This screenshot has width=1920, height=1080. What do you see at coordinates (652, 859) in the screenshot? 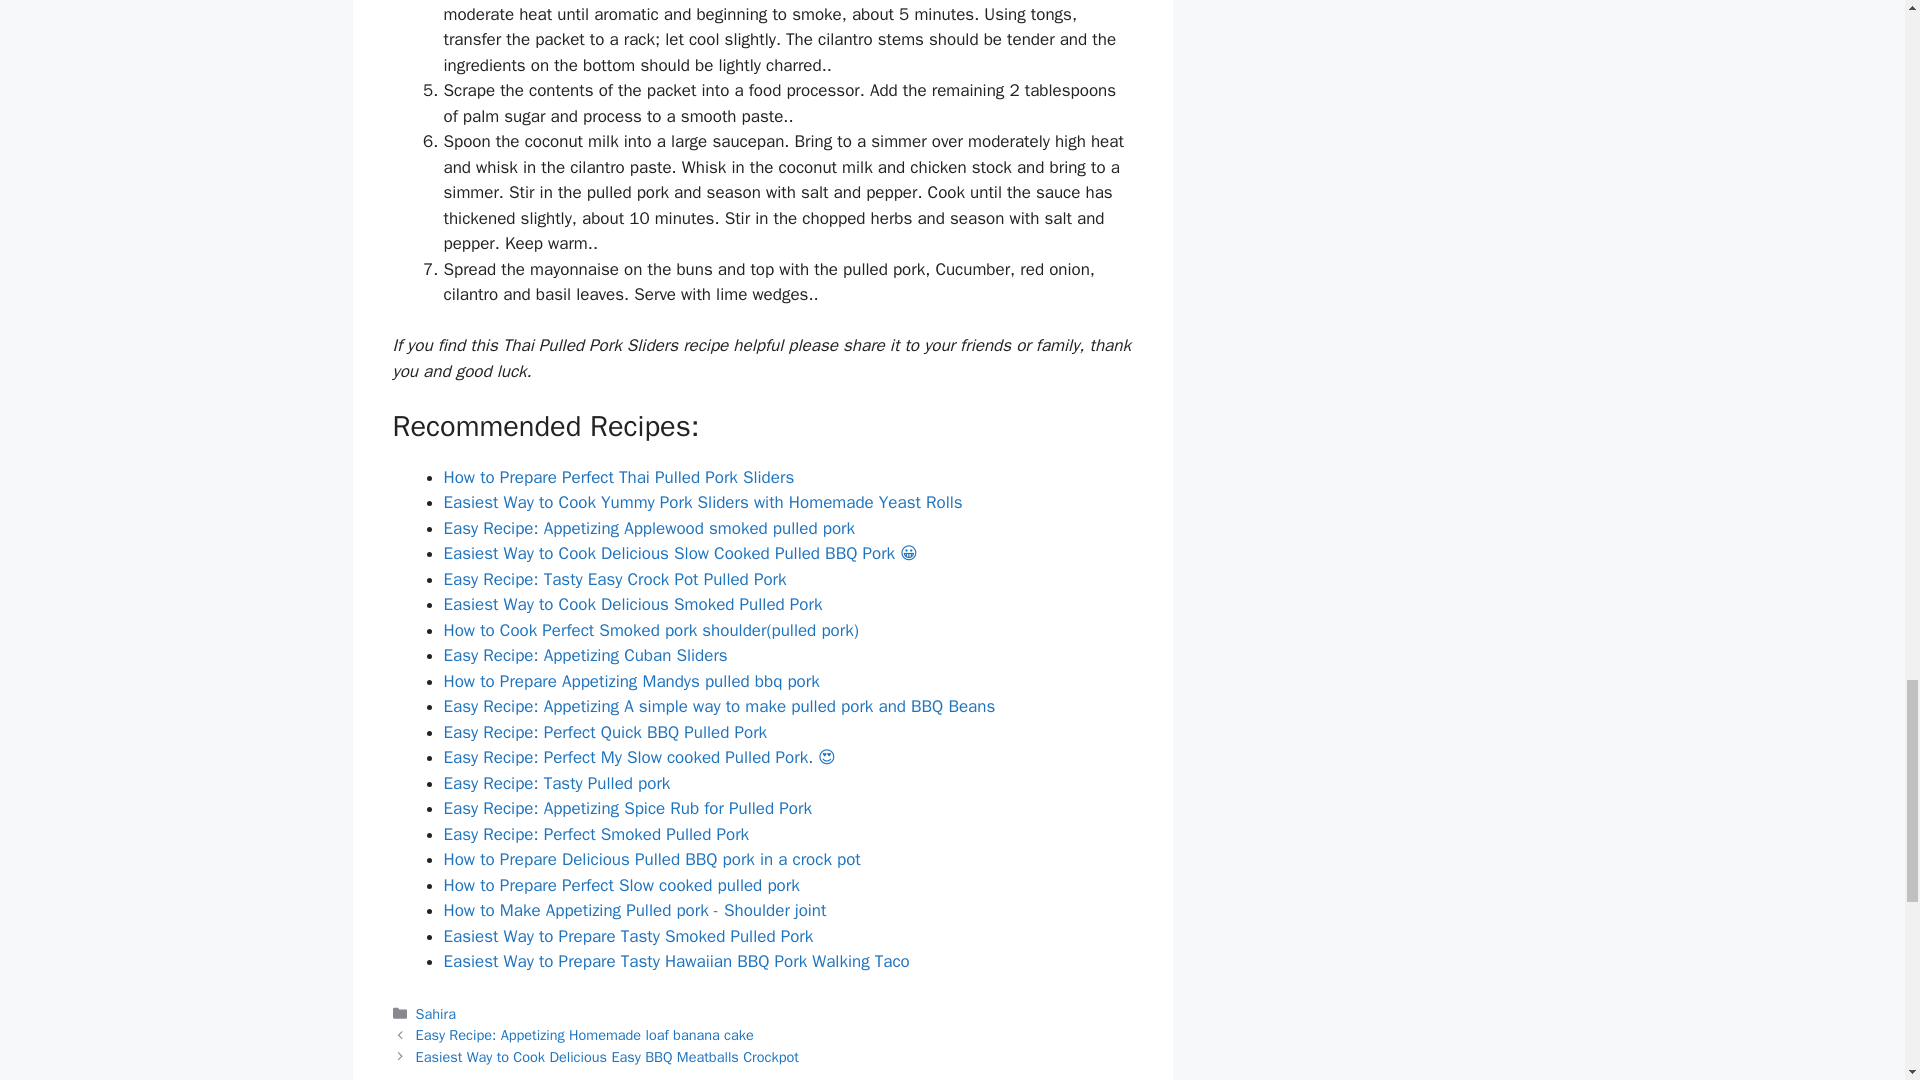
I see `How to Prepare Delicious Pulled BBQ pork in a crock pot` at bounding box center [652, 859].